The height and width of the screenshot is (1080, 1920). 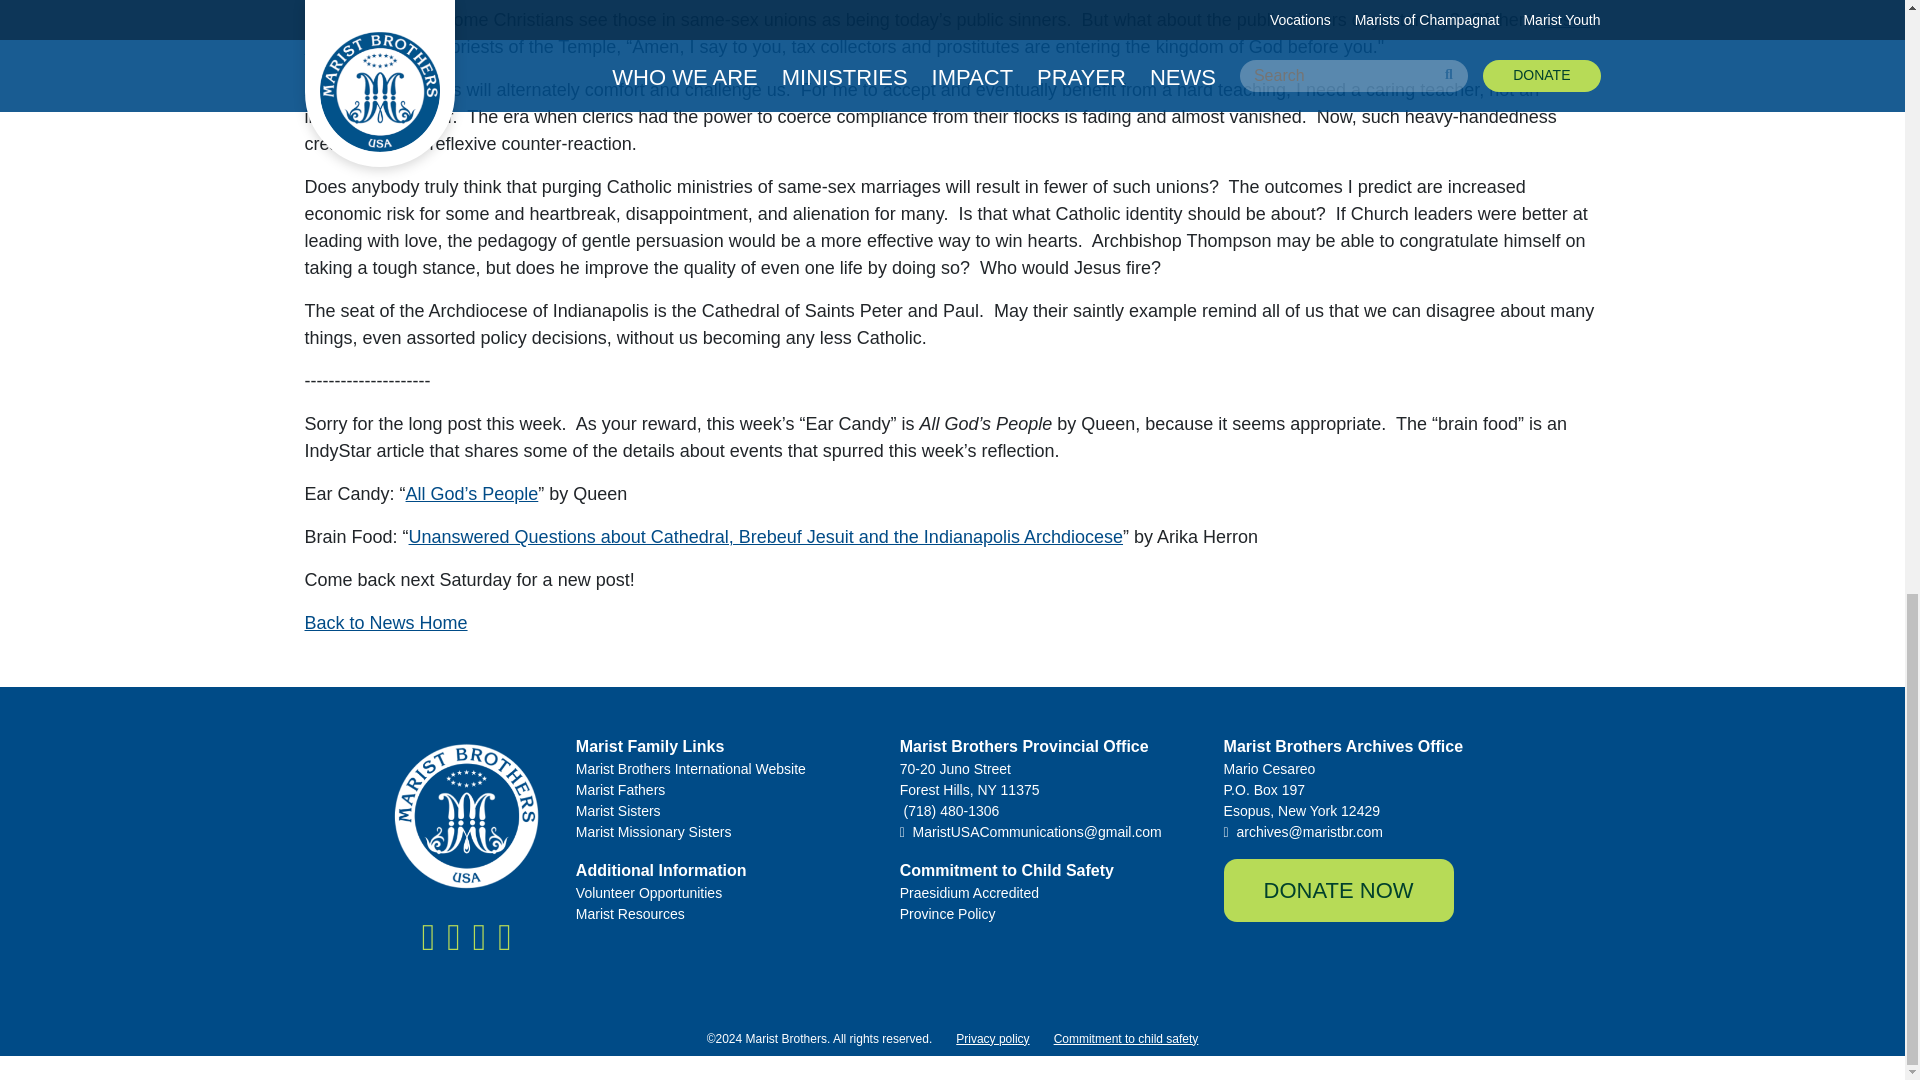 What do you see at coordinates (946, 33) in the screenshot?
I see `Jesus spoke` at bounding box center [946, 33].